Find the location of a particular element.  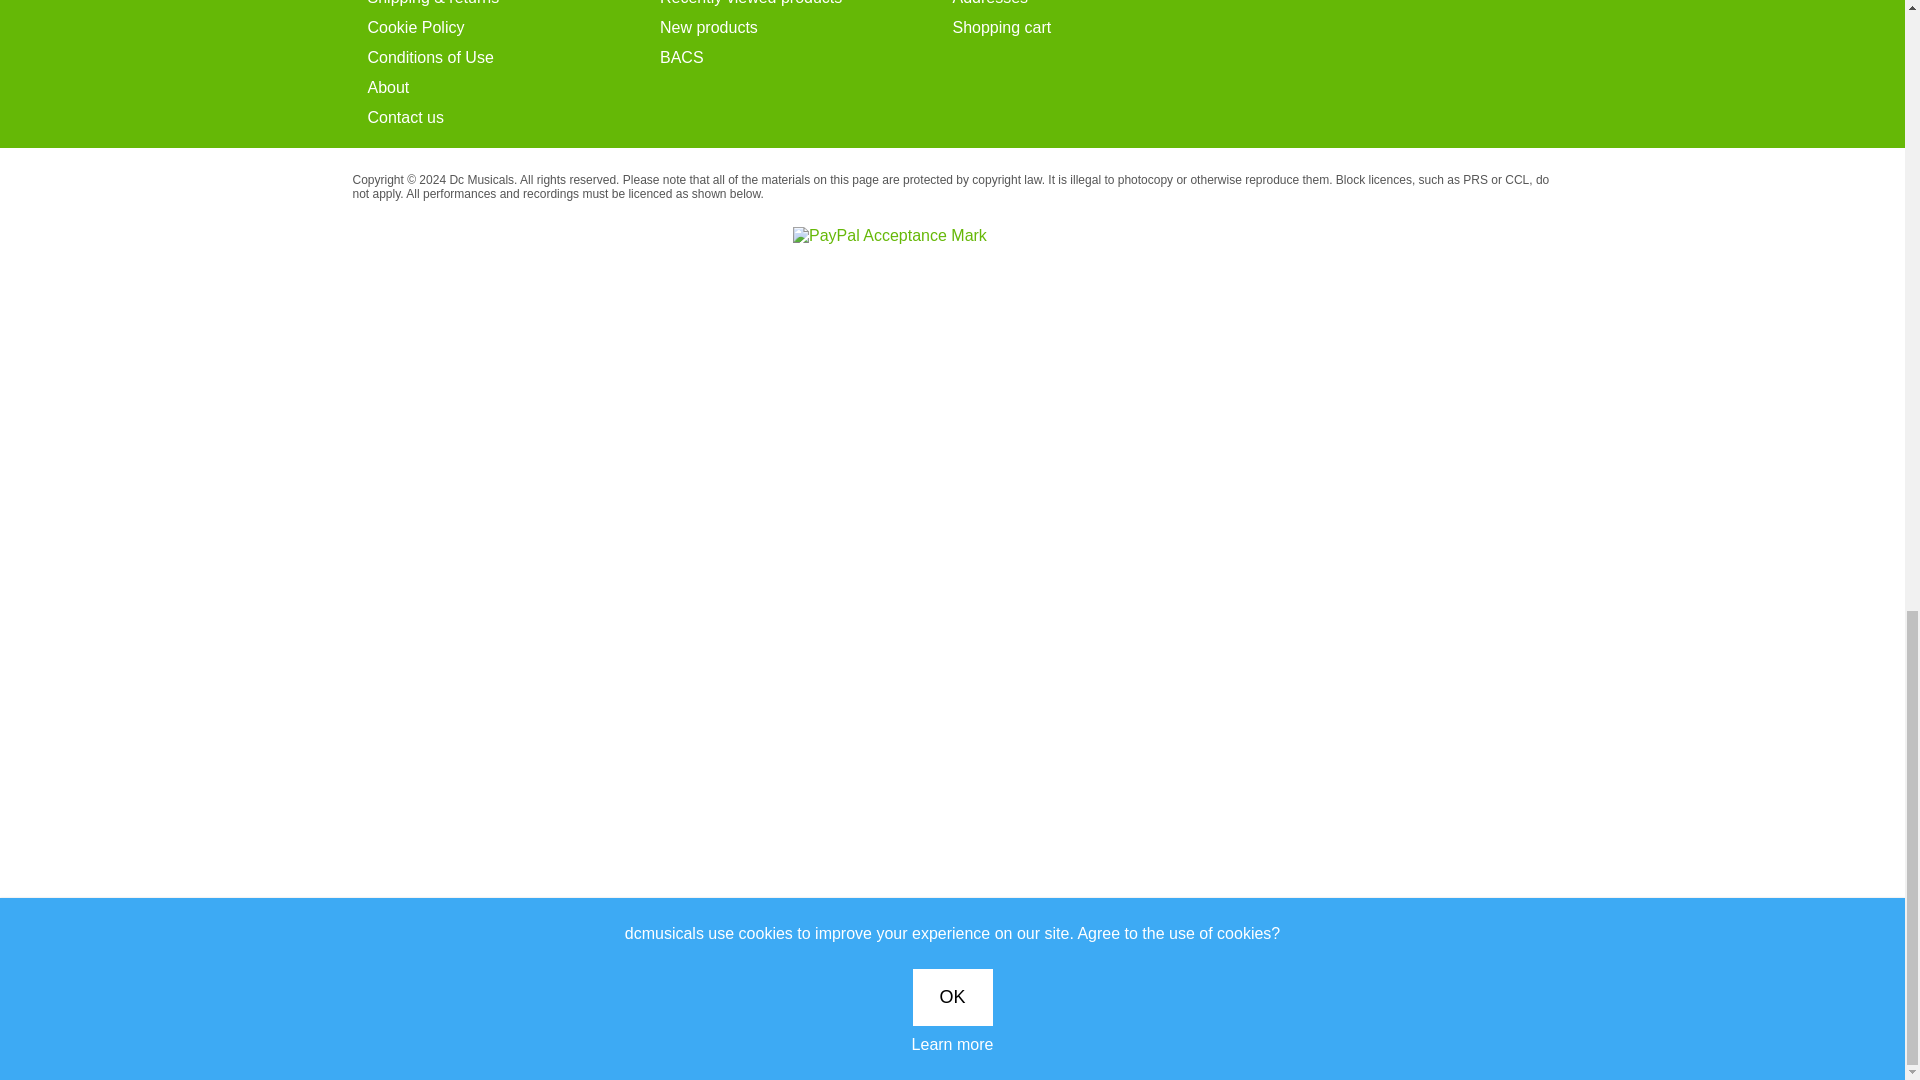

Contact us is located at coordinates (514, 118).